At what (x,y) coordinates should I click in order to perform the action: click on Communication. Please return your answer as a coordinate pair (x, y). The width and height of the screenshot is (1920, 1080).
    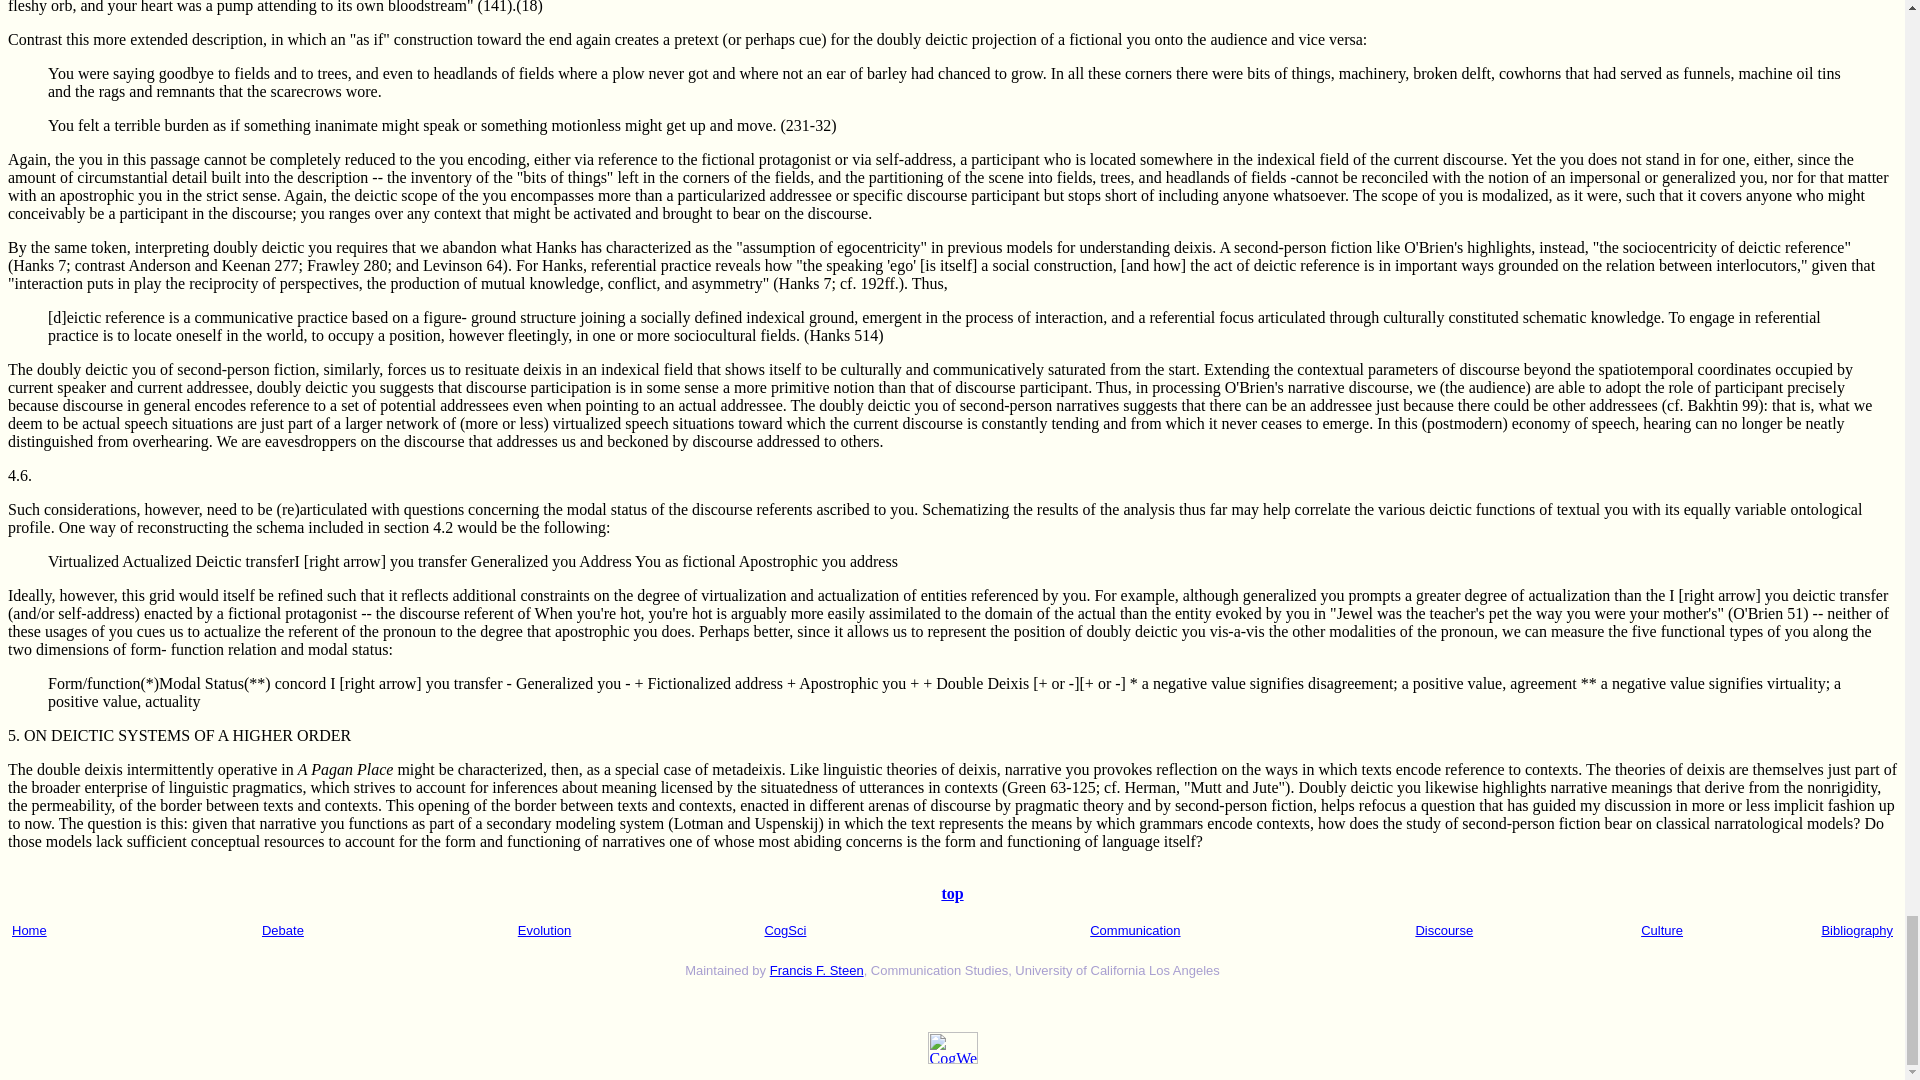
    Looking at the image, I should click on (1135, 930).